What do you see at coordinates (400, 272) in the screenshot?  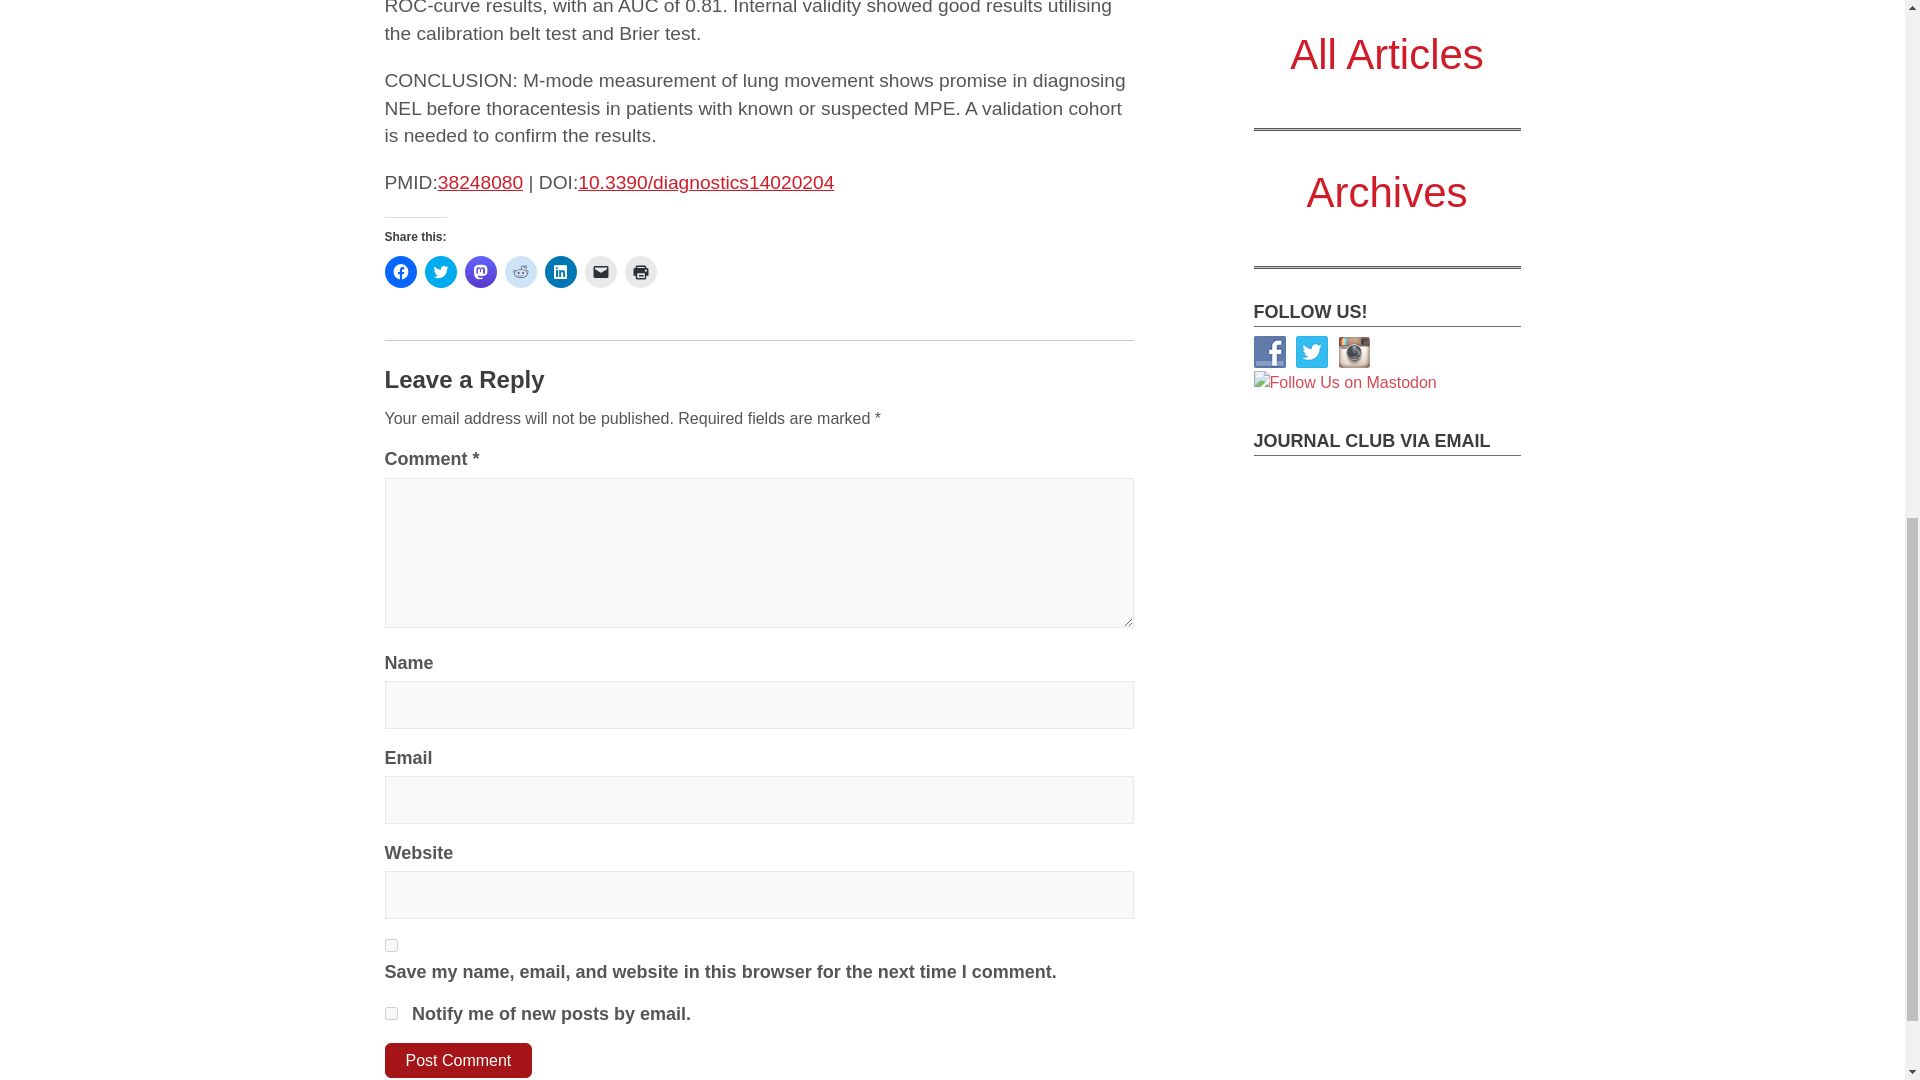 I see `Click to share on Facebook` at bounding box center [400, 272].